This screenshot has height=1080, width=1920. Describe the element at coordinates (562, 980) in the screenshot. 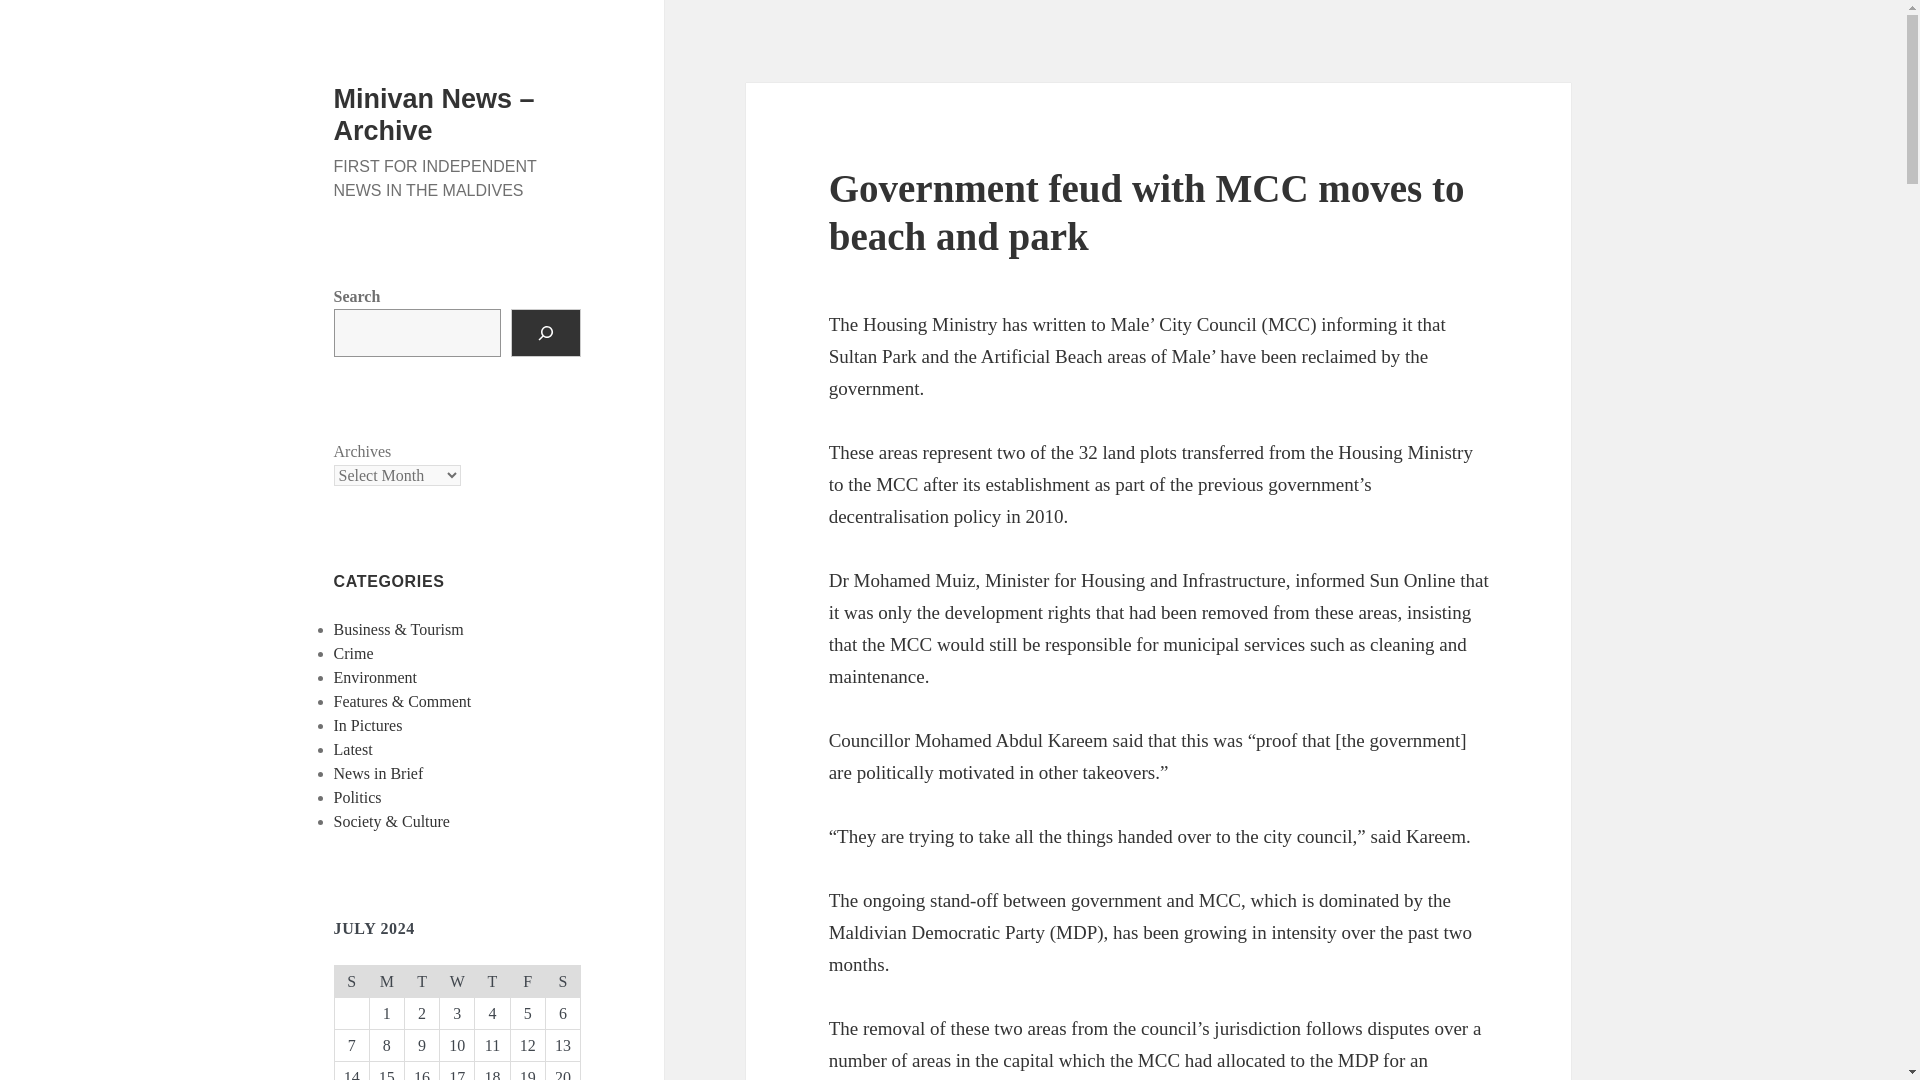

I see `Saturday` at that location.